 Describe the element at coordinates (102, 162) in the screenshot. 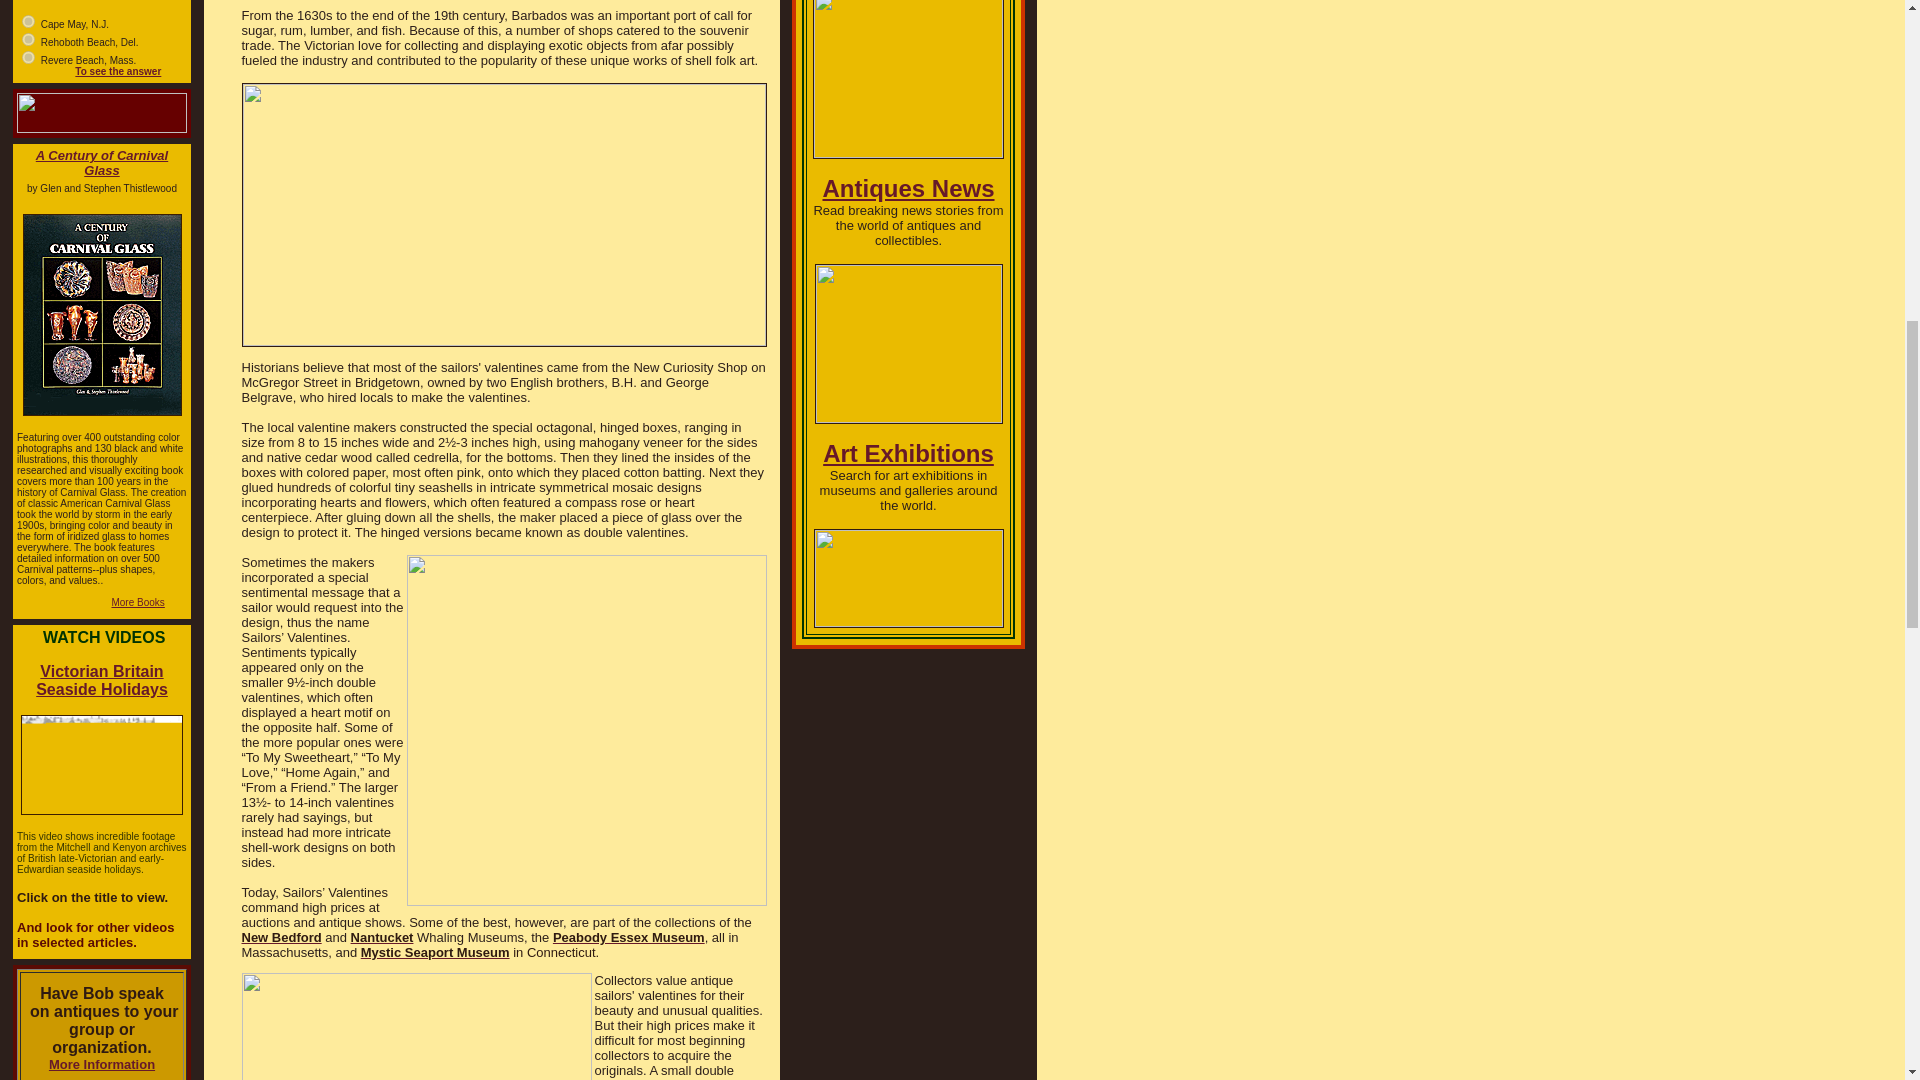

I see `A Century of Carnival Glass` at that location.